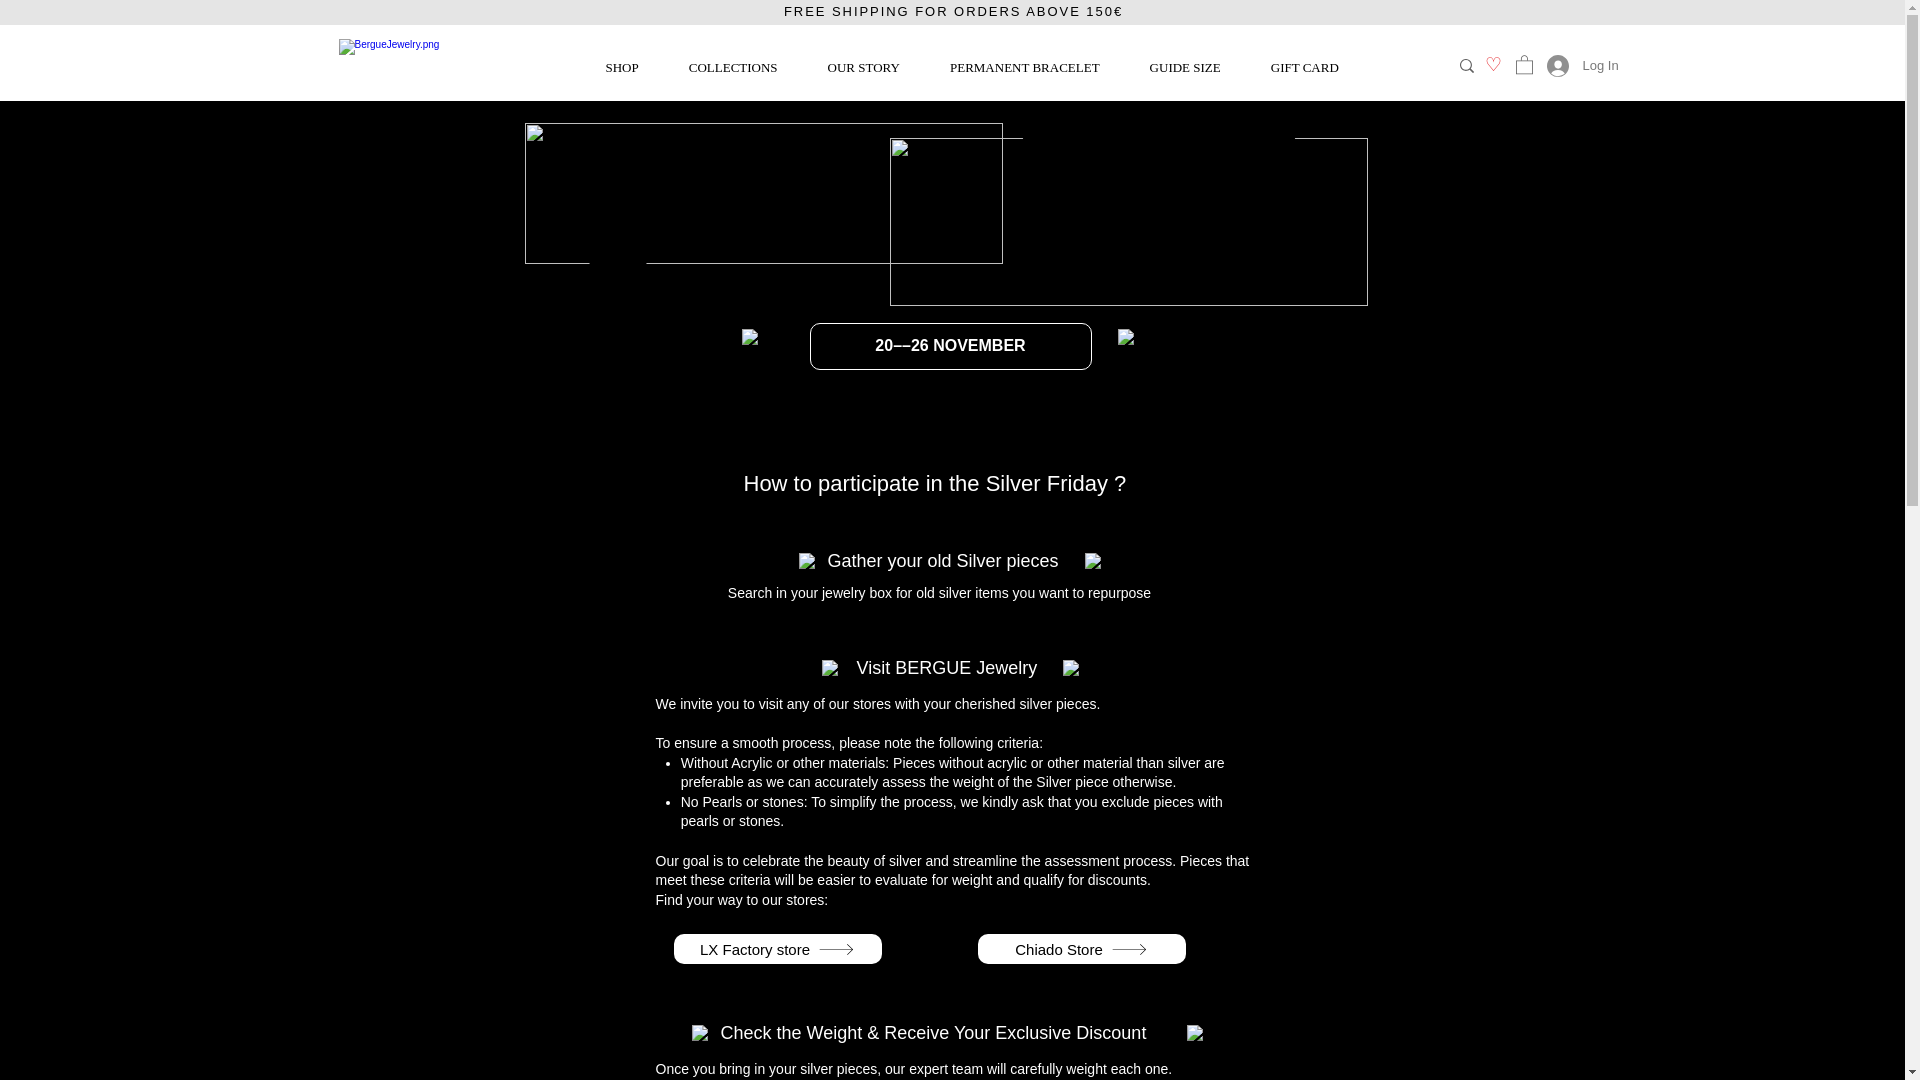 The width and height of the screenshot is (1920, 1080). I want to click on COLLECTIONS, so click(733, 68).